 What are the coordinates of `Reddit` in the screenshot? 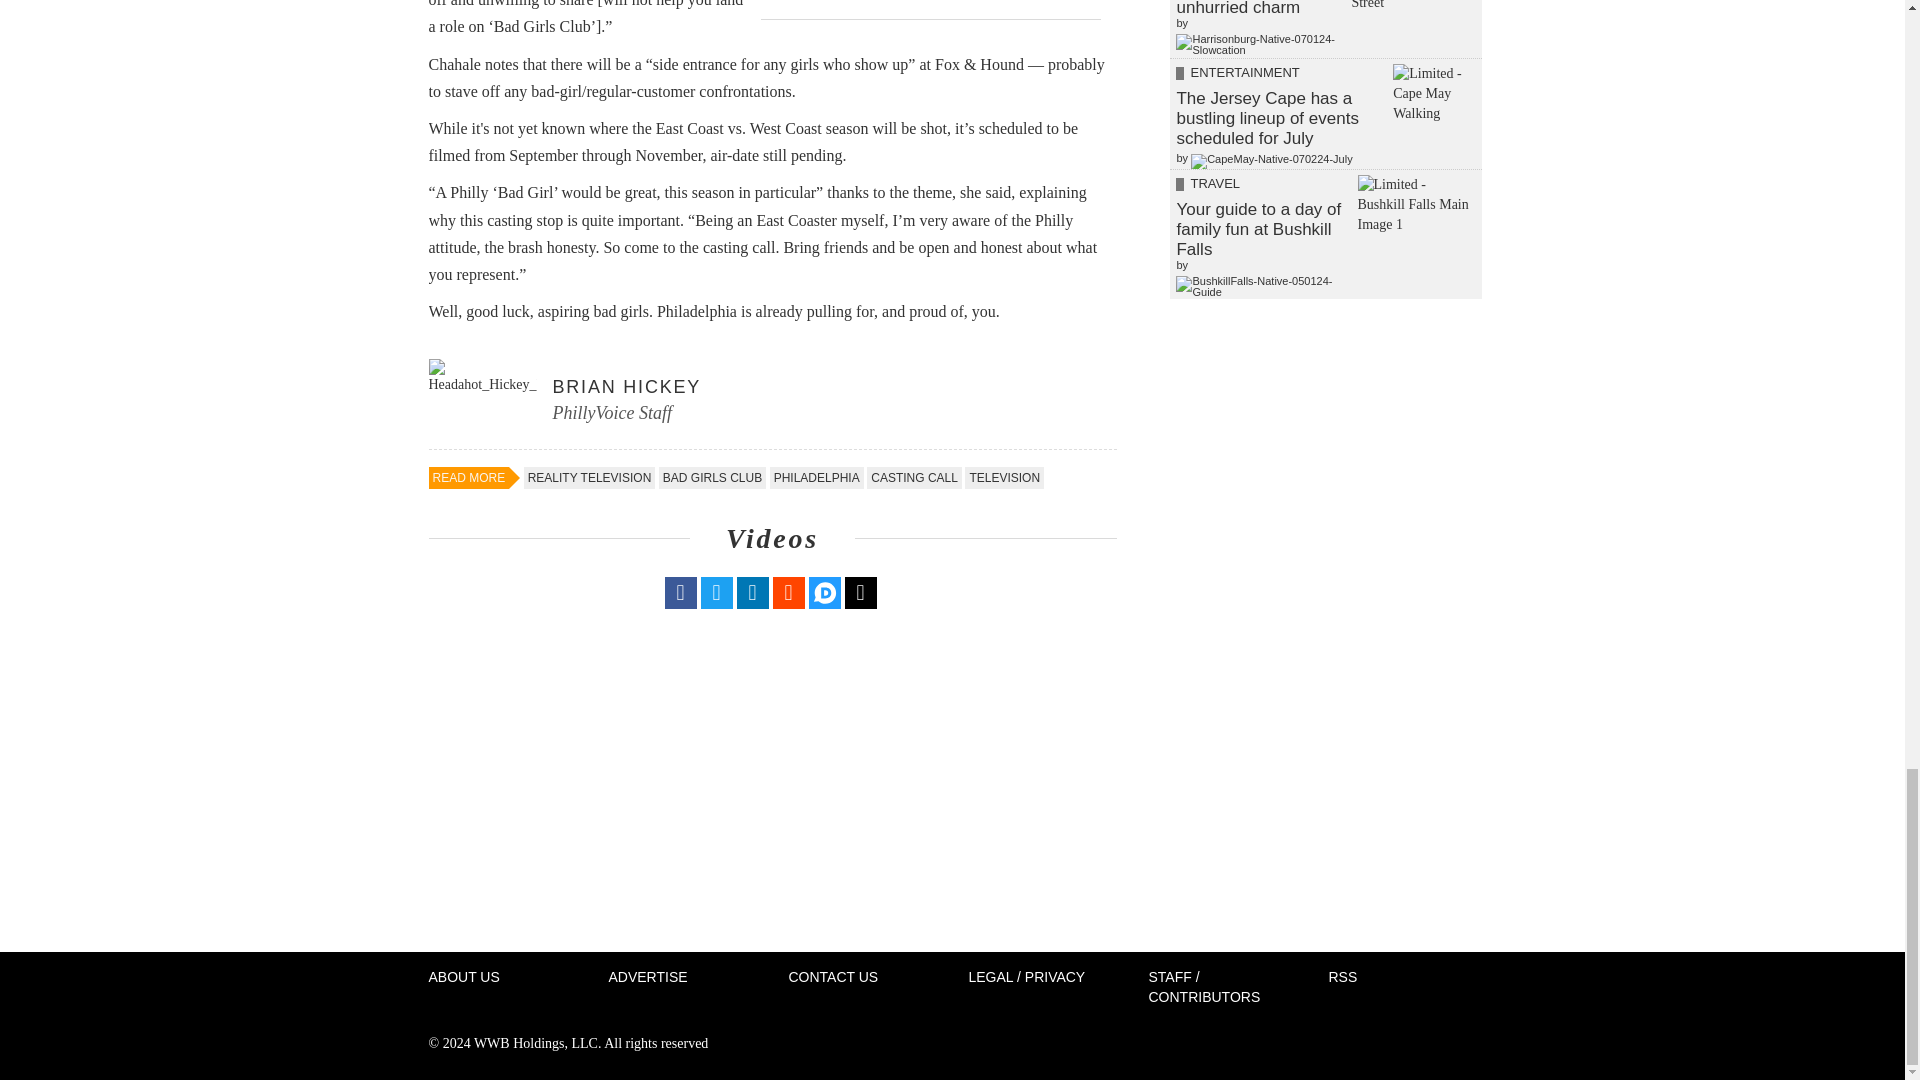 It's located at (788, 592).